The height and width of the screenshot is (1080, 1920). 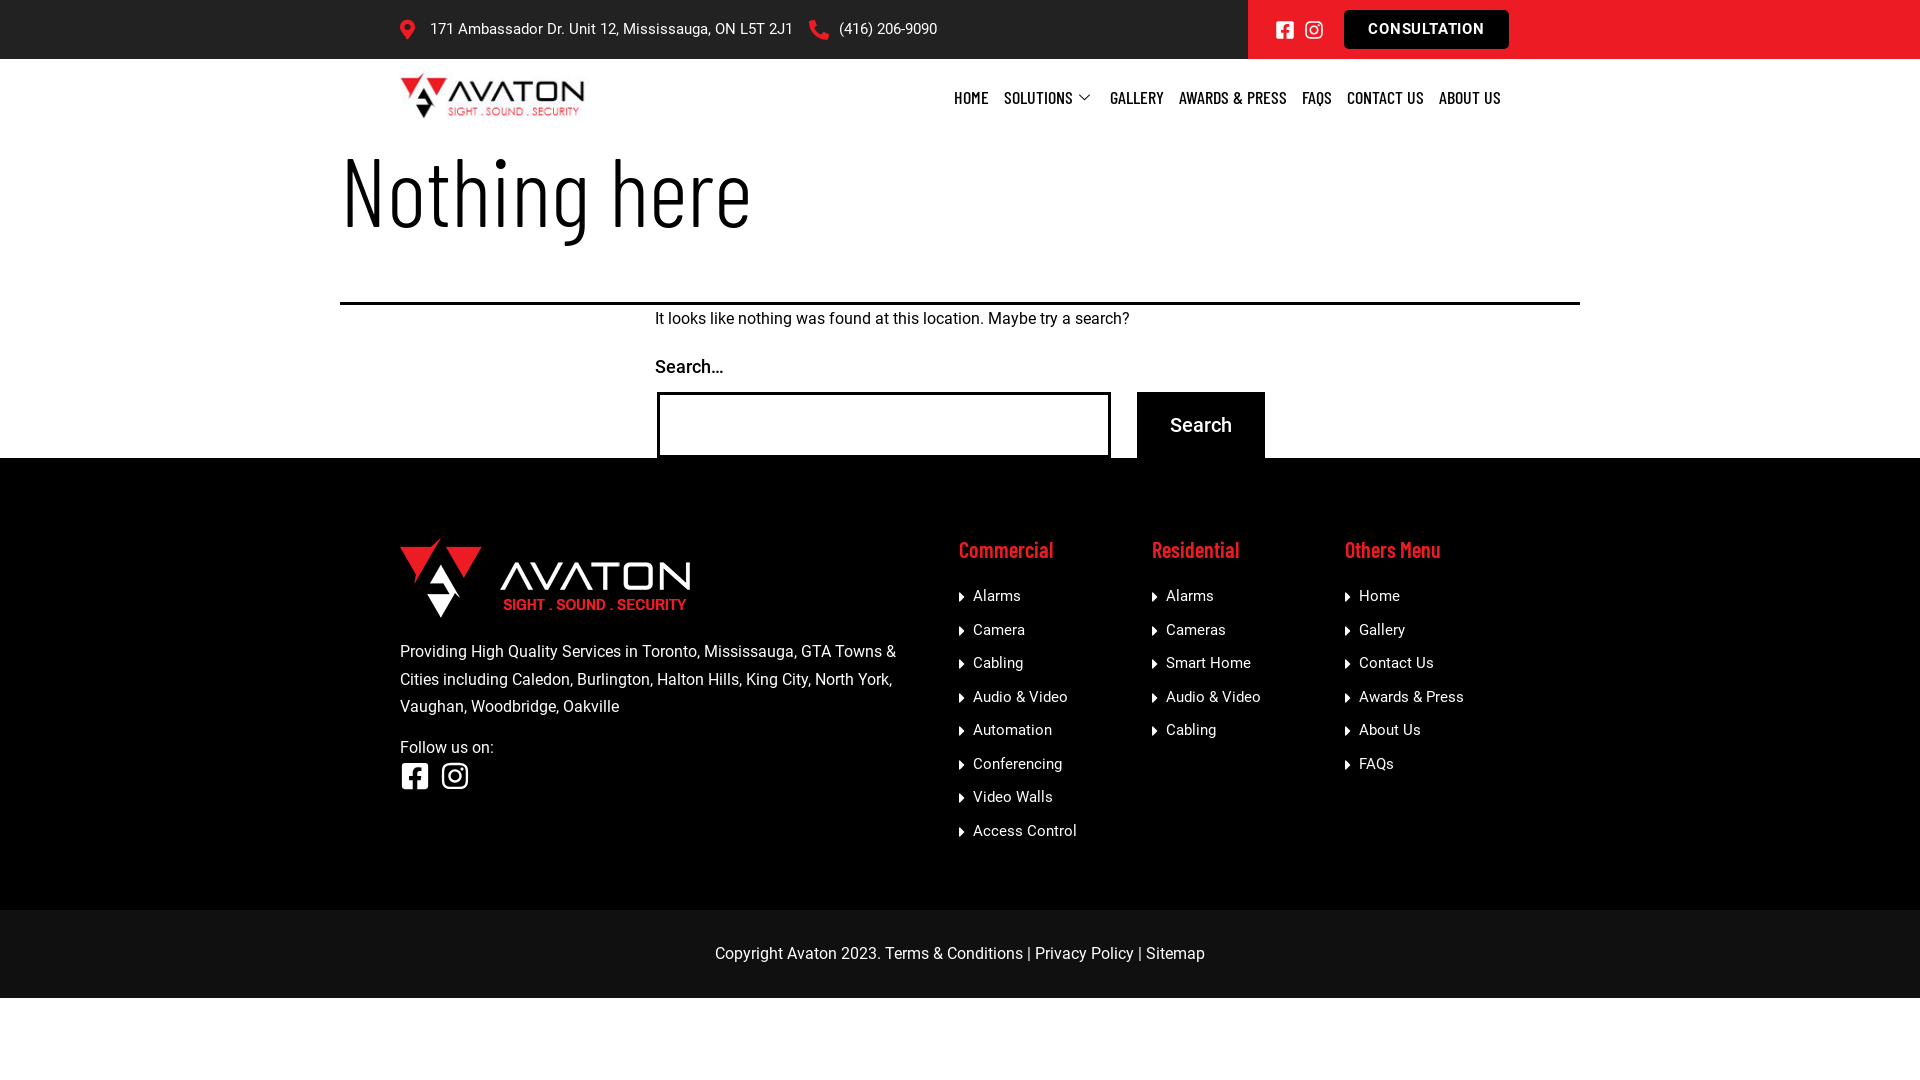 I want to click on Awards & Press, so click(x=1437, y=698).